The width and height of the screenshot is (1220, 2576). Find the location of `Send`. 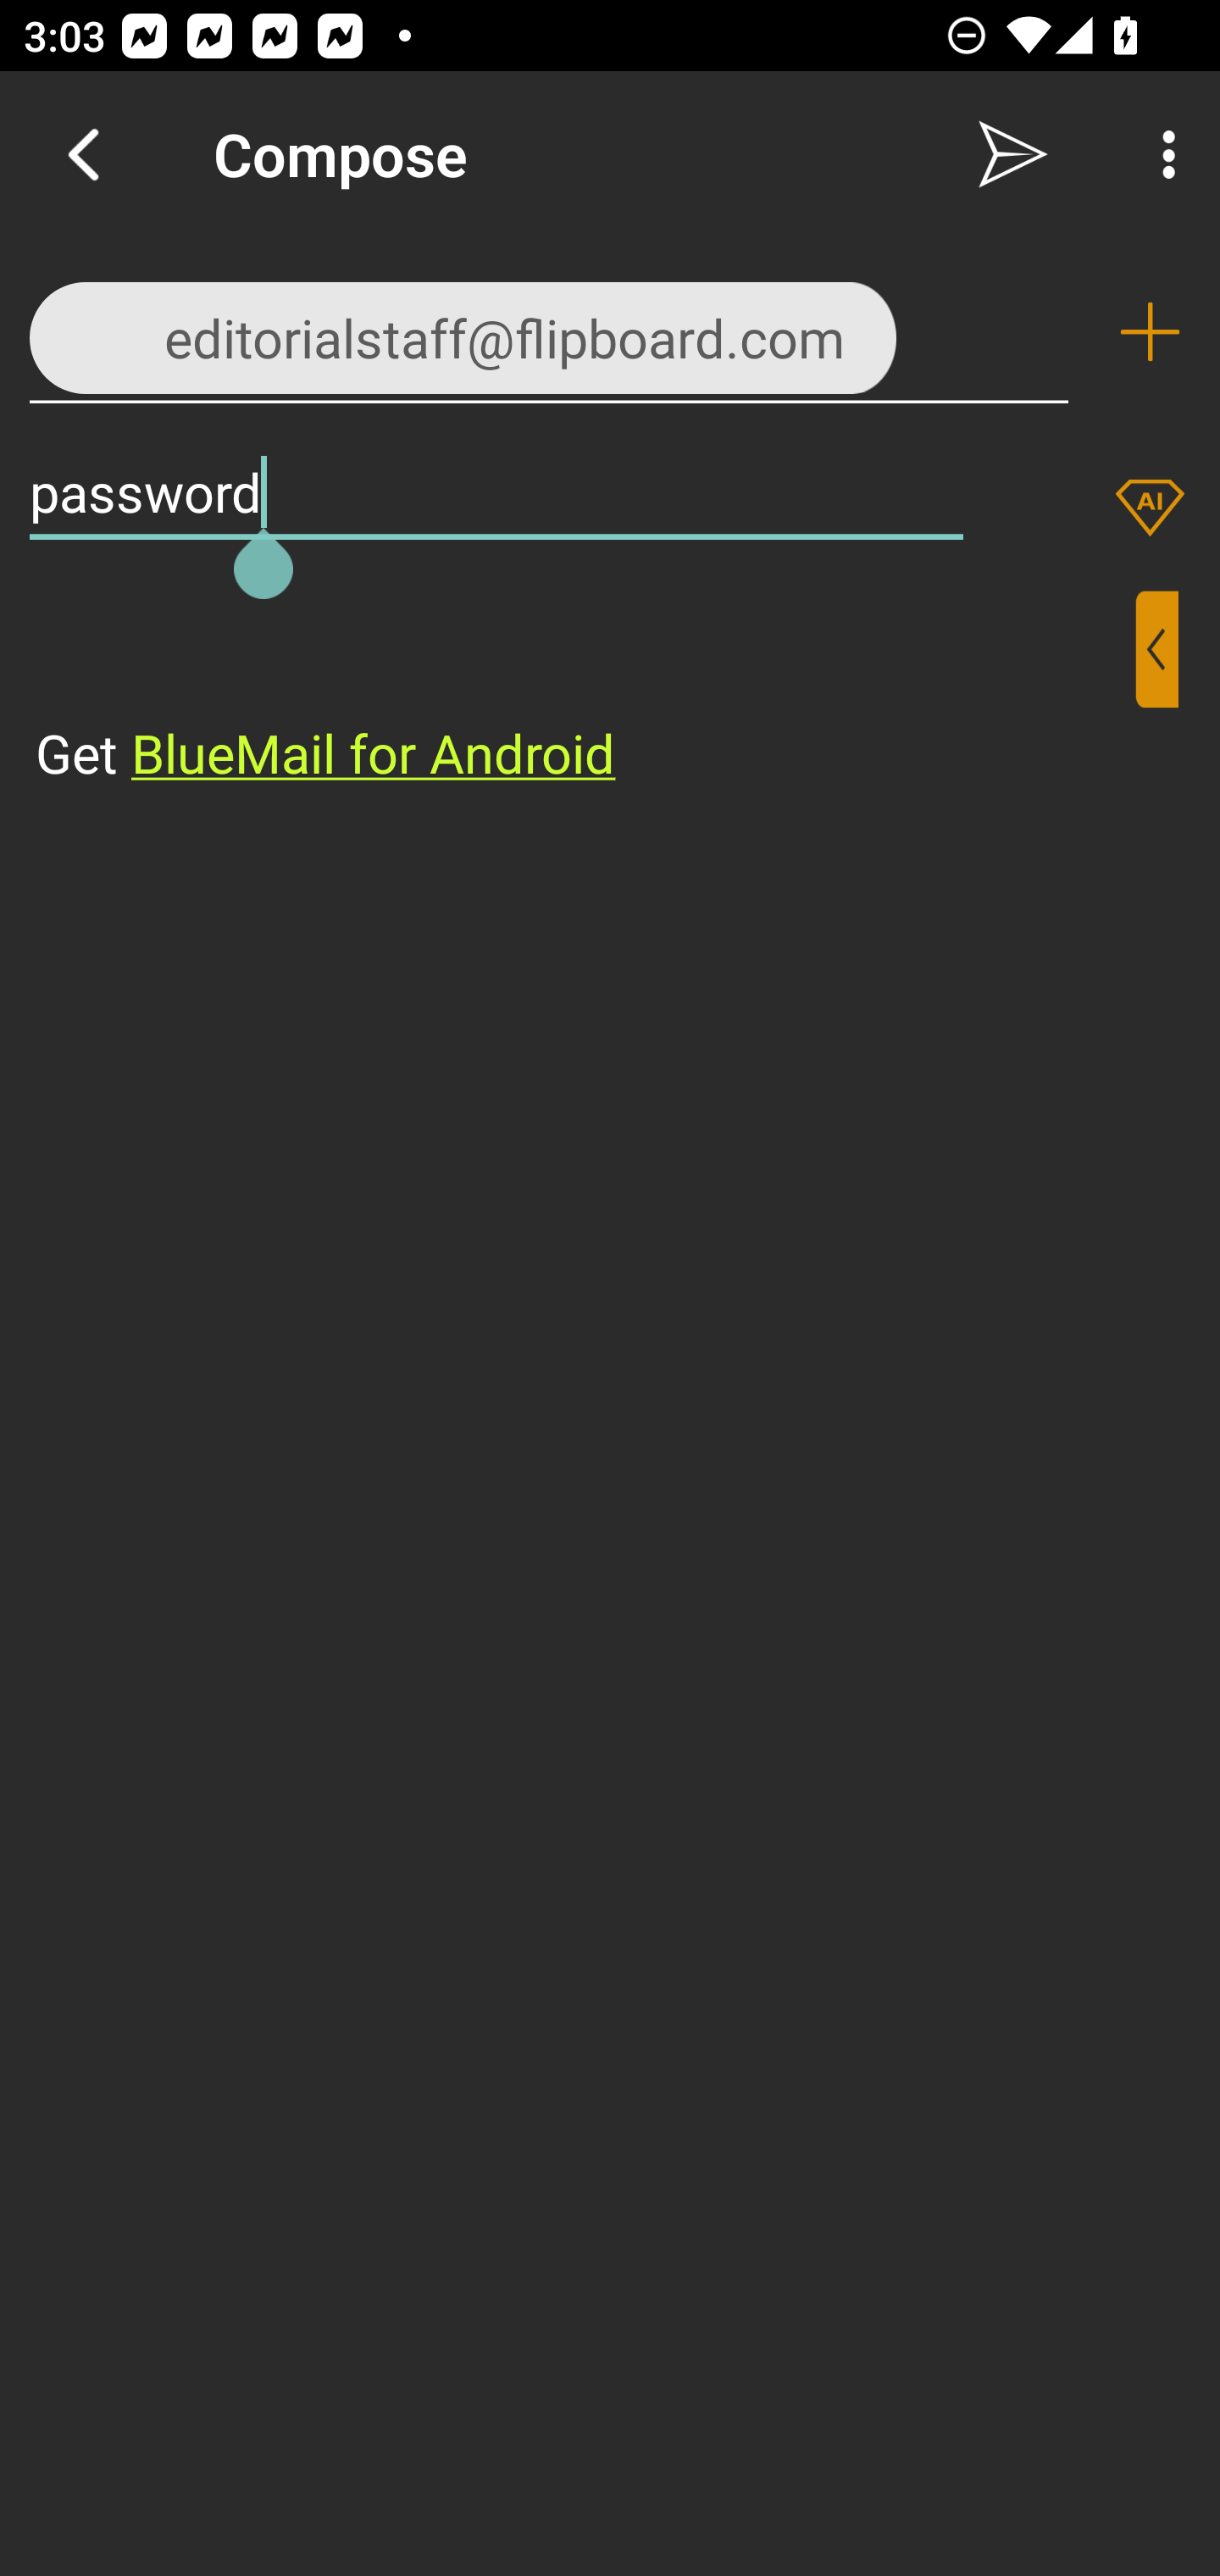

Send is located at coordinates (1013, 154).